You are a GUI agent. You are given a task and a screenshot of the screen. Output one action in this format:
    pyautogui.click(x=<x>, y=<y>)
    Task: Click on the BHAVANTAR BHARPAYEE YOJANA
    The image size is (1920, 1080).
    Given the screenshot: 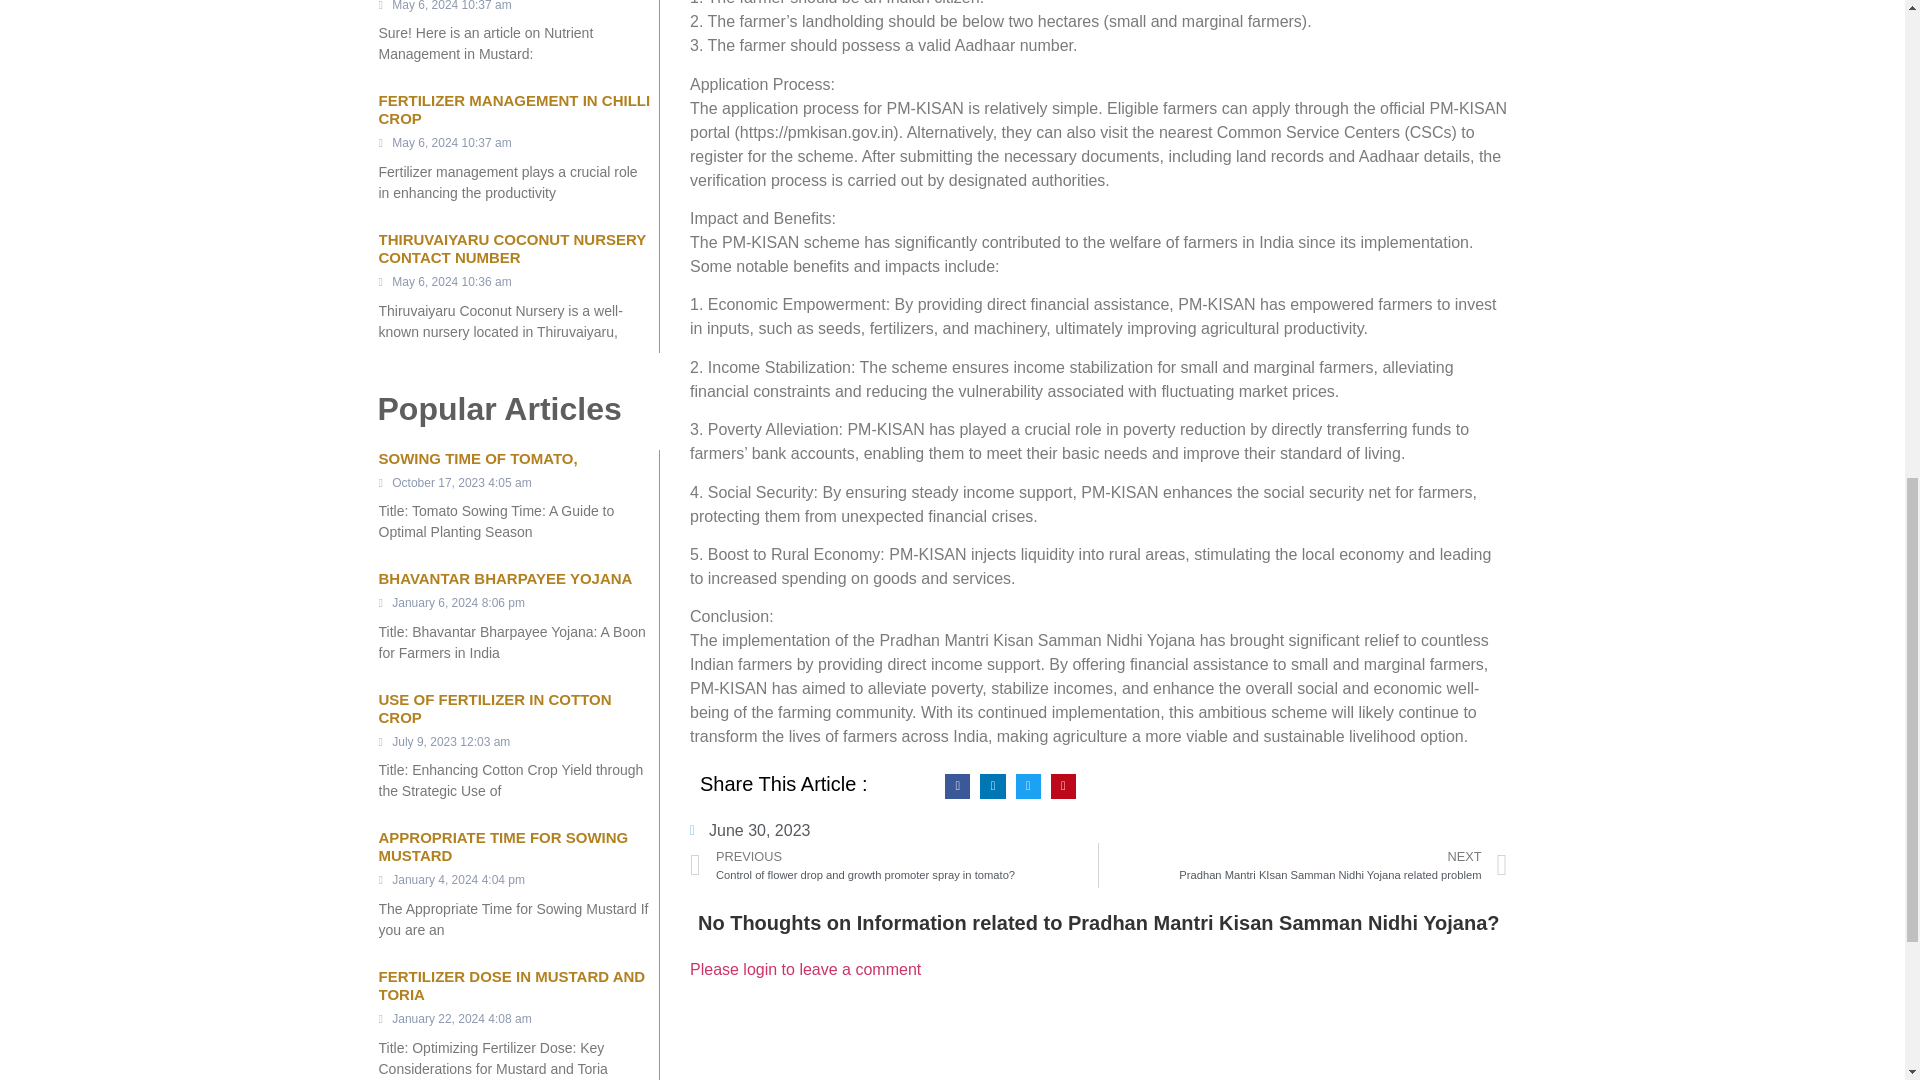 What is the action you would take?
    pyautogui.click(x=504, y=578)
    